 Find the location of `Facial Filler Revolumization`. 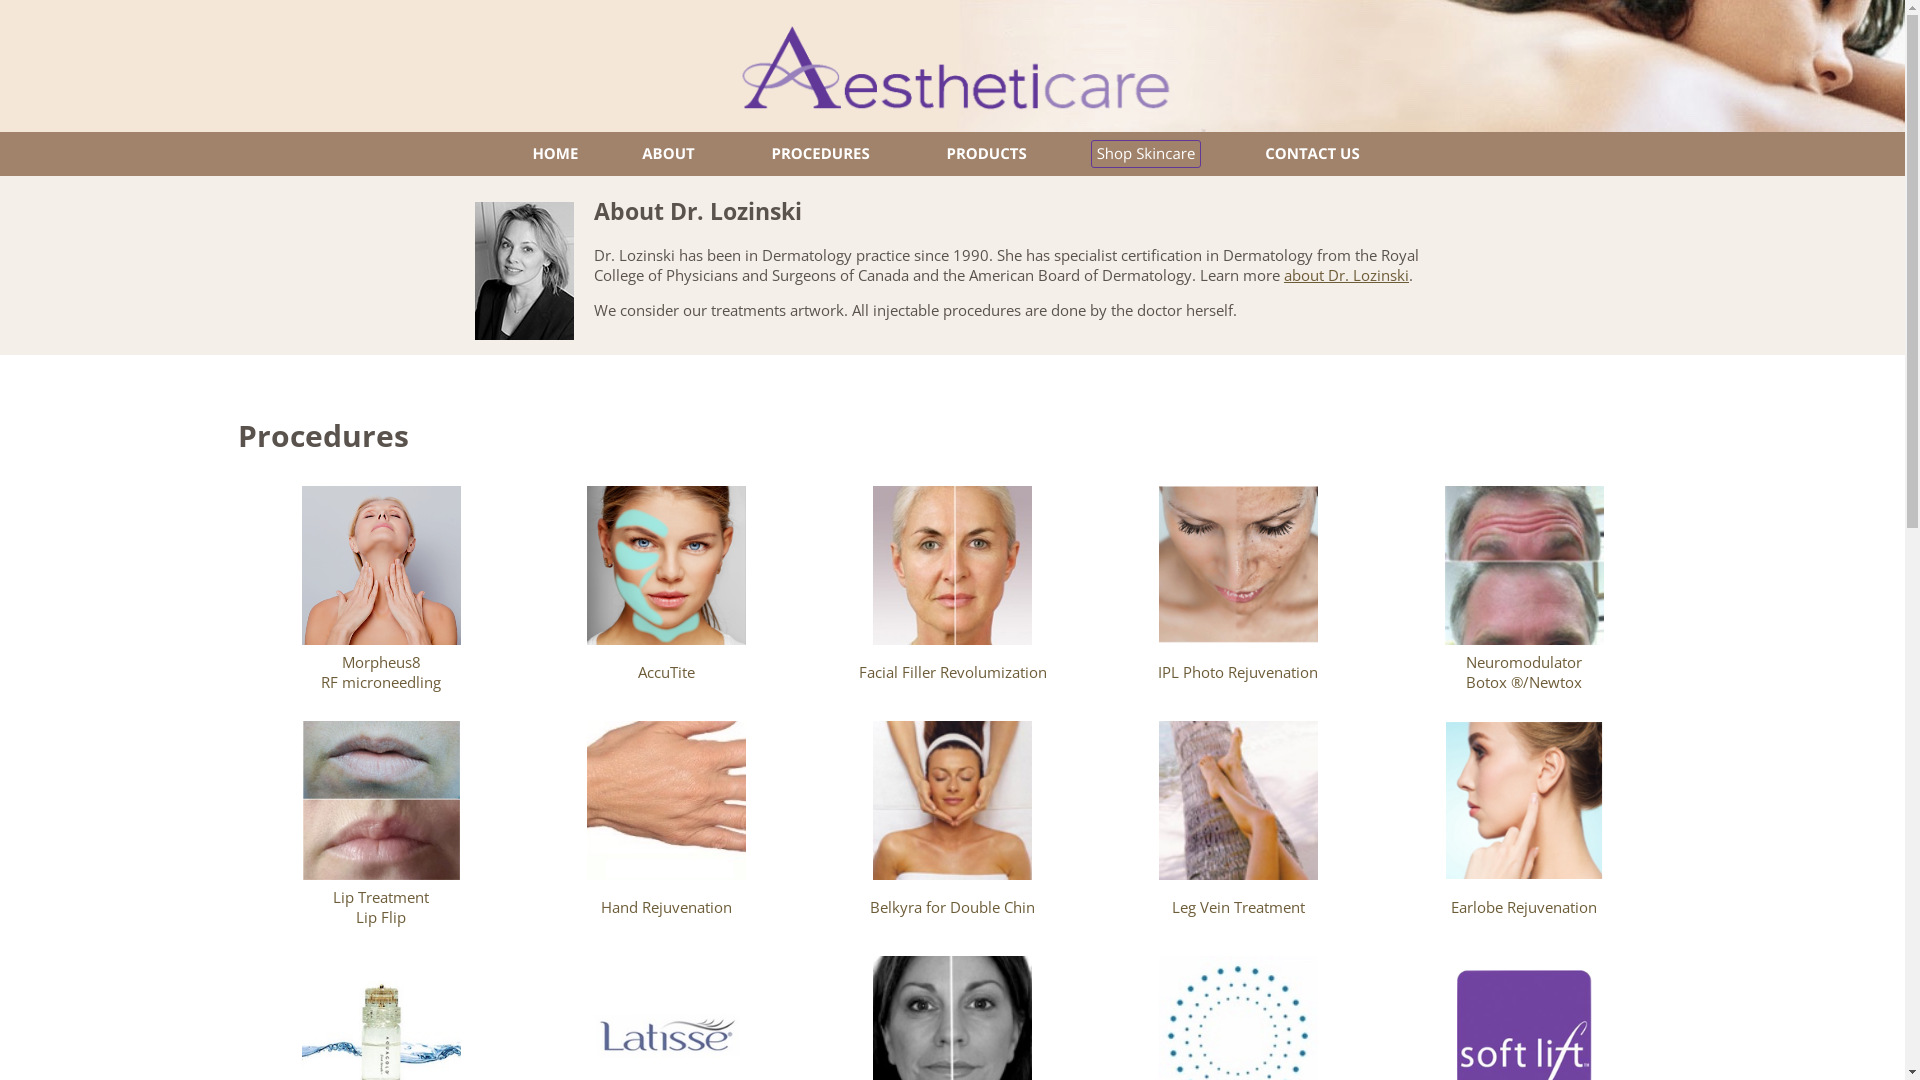

Facial Filler Revolumization is located at coordinates (953, 594).